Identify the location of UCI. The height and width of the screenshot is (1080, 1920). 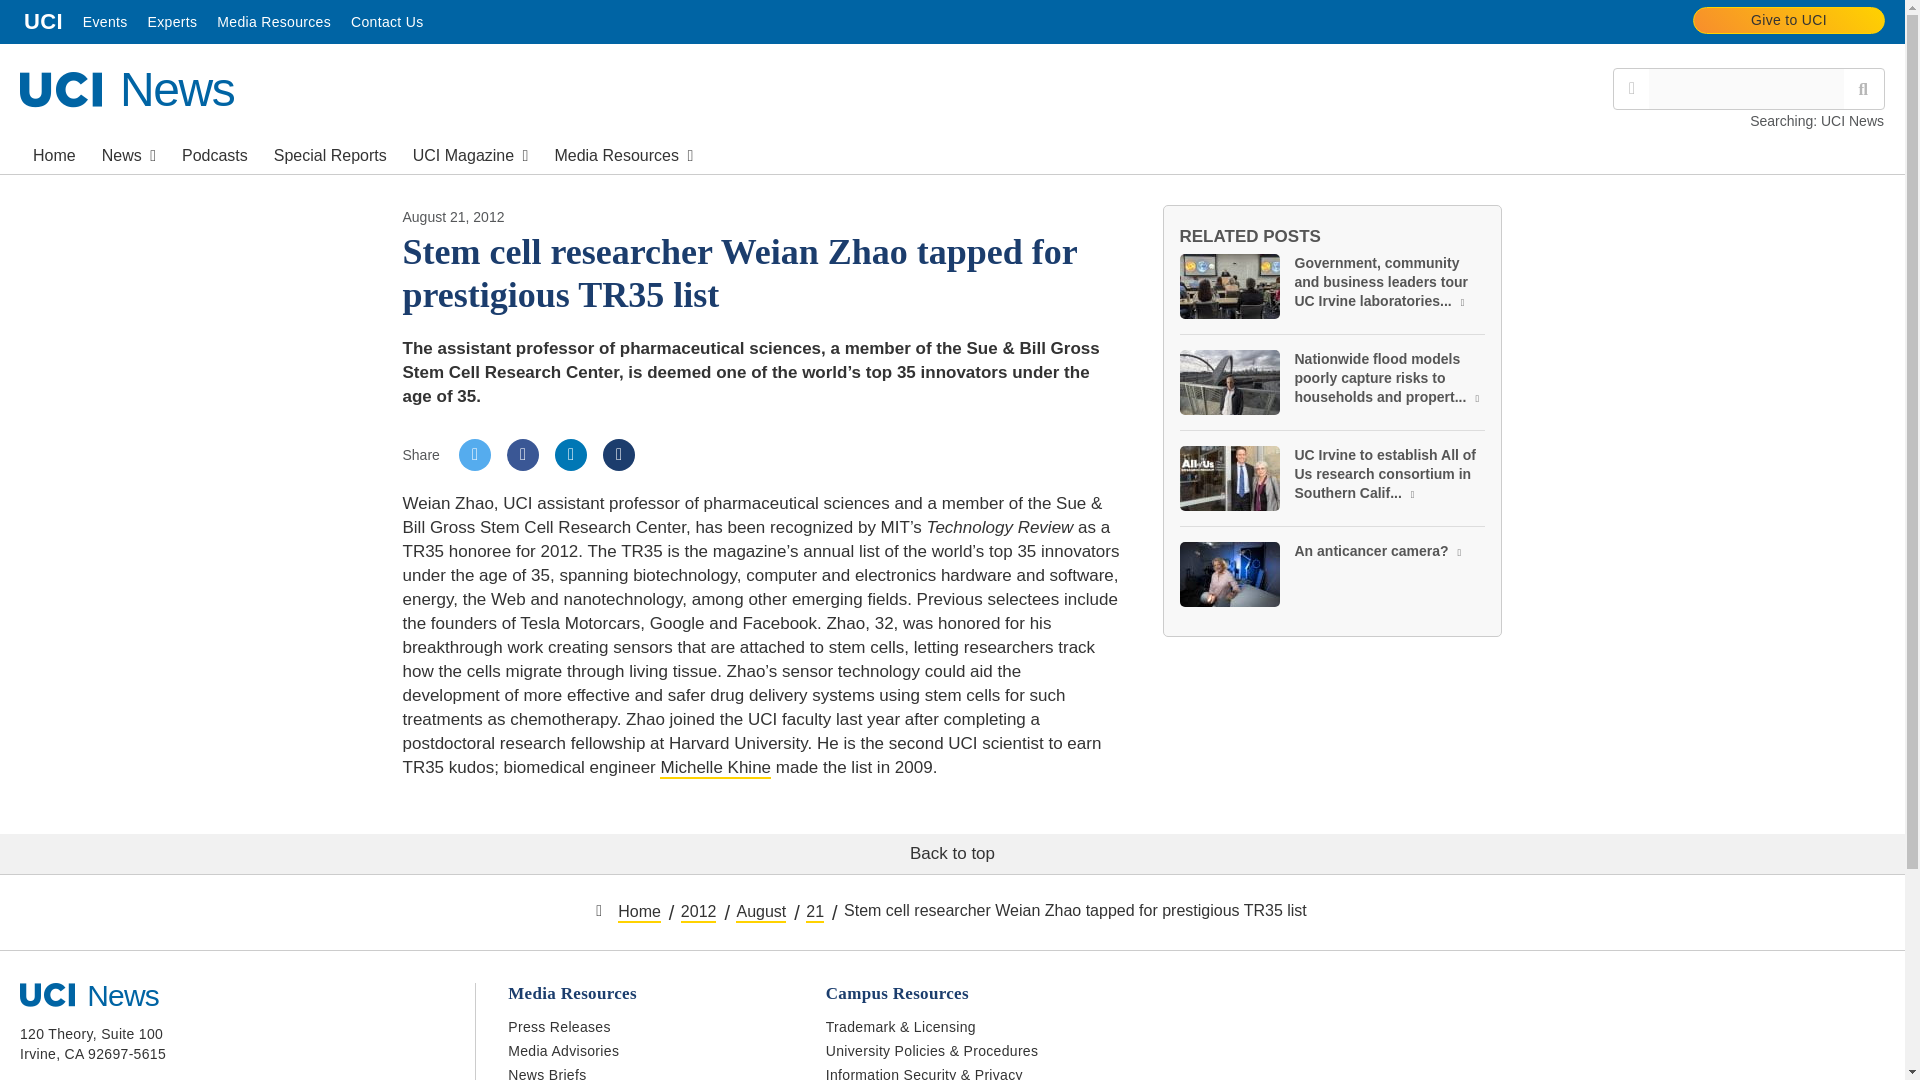
(1789, 20).